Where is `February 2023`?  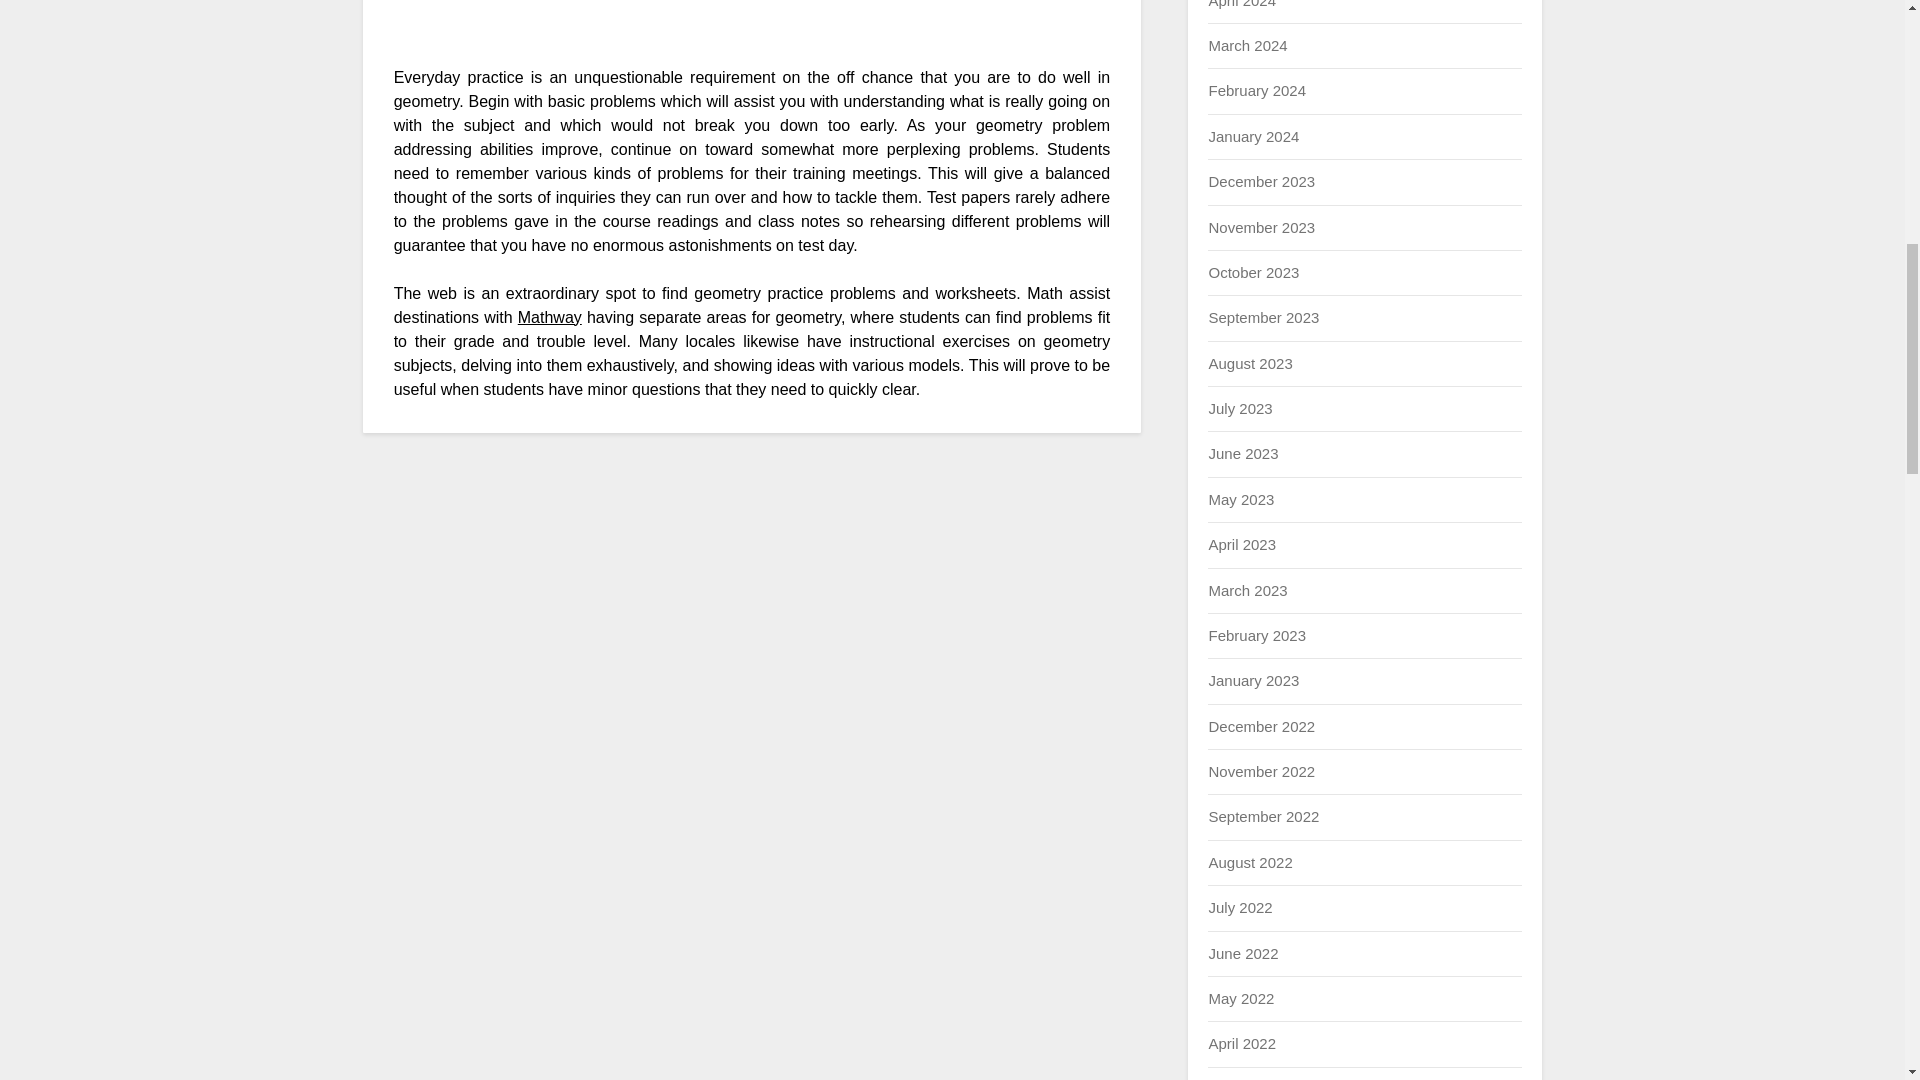
February 2023 is located at coordinates (1256, 635).